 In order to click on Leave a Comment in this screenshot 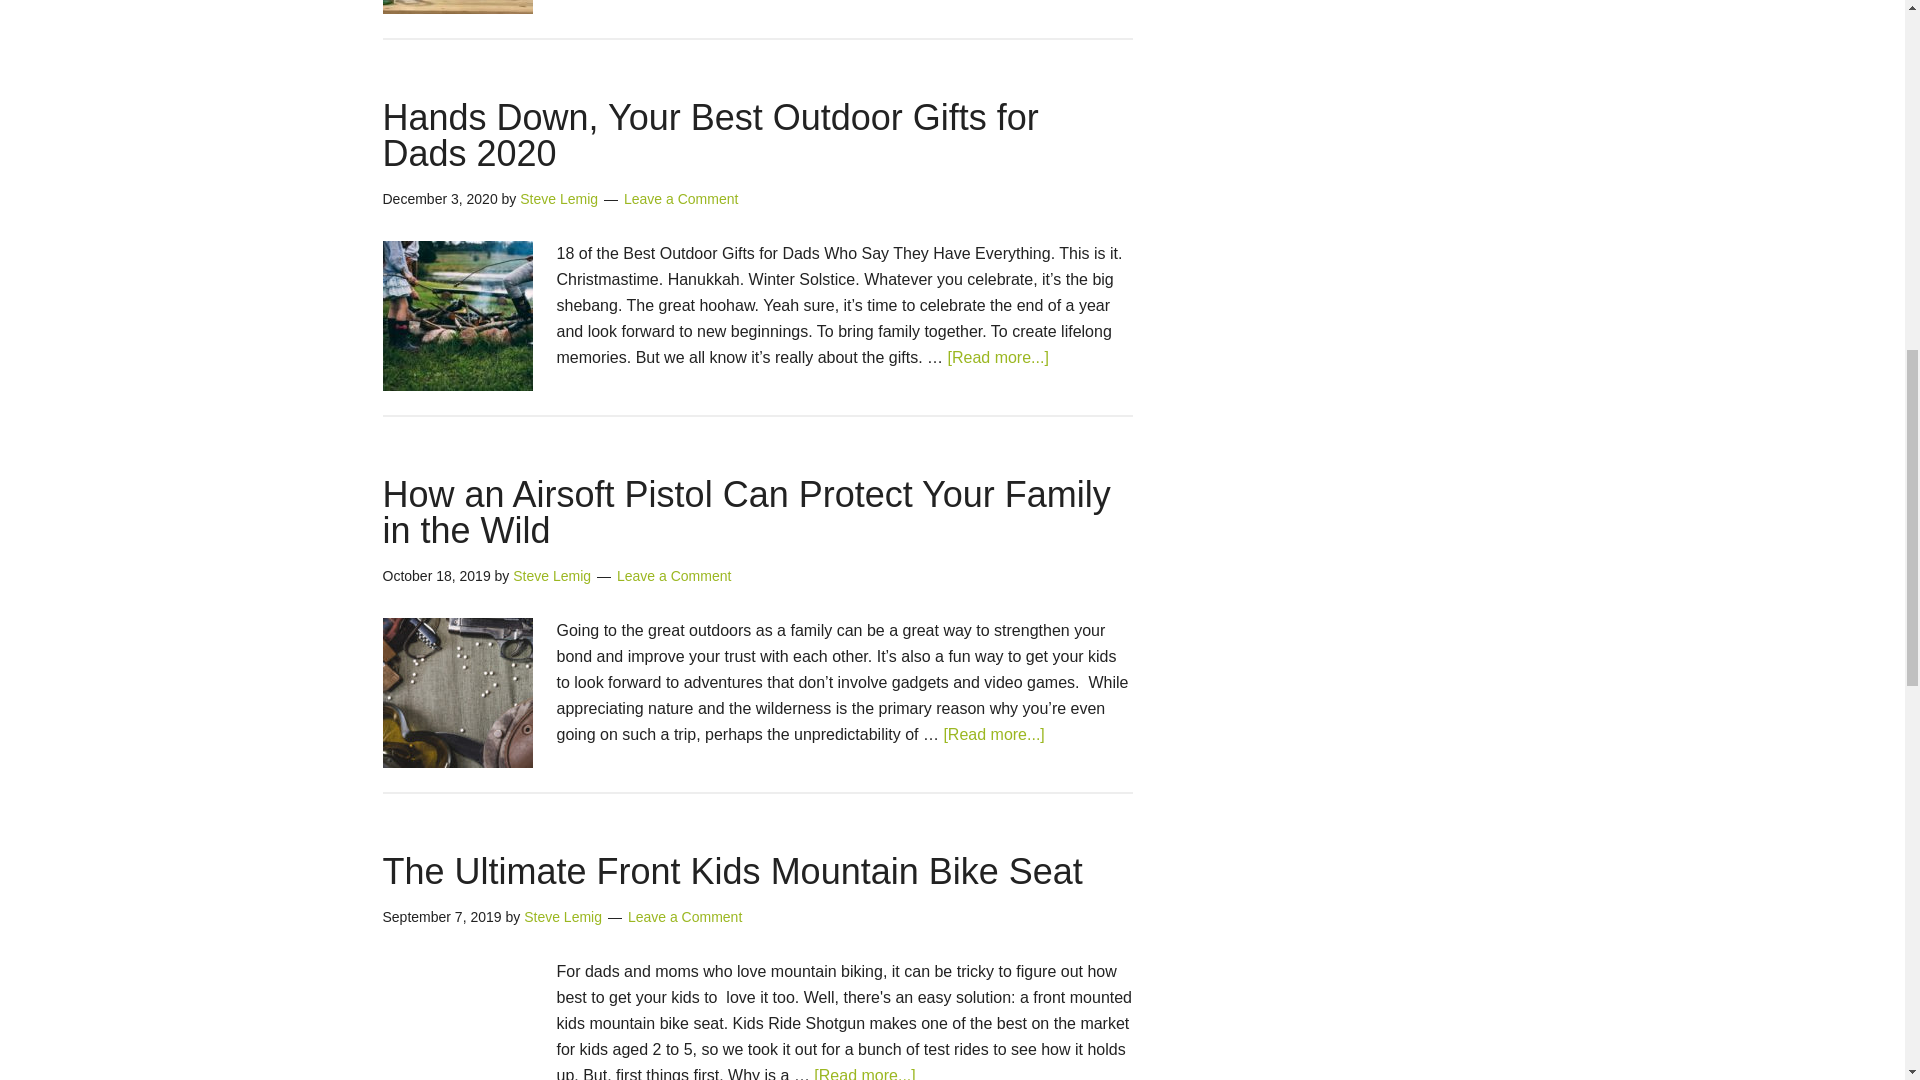, I will do `click(680, 199)`.